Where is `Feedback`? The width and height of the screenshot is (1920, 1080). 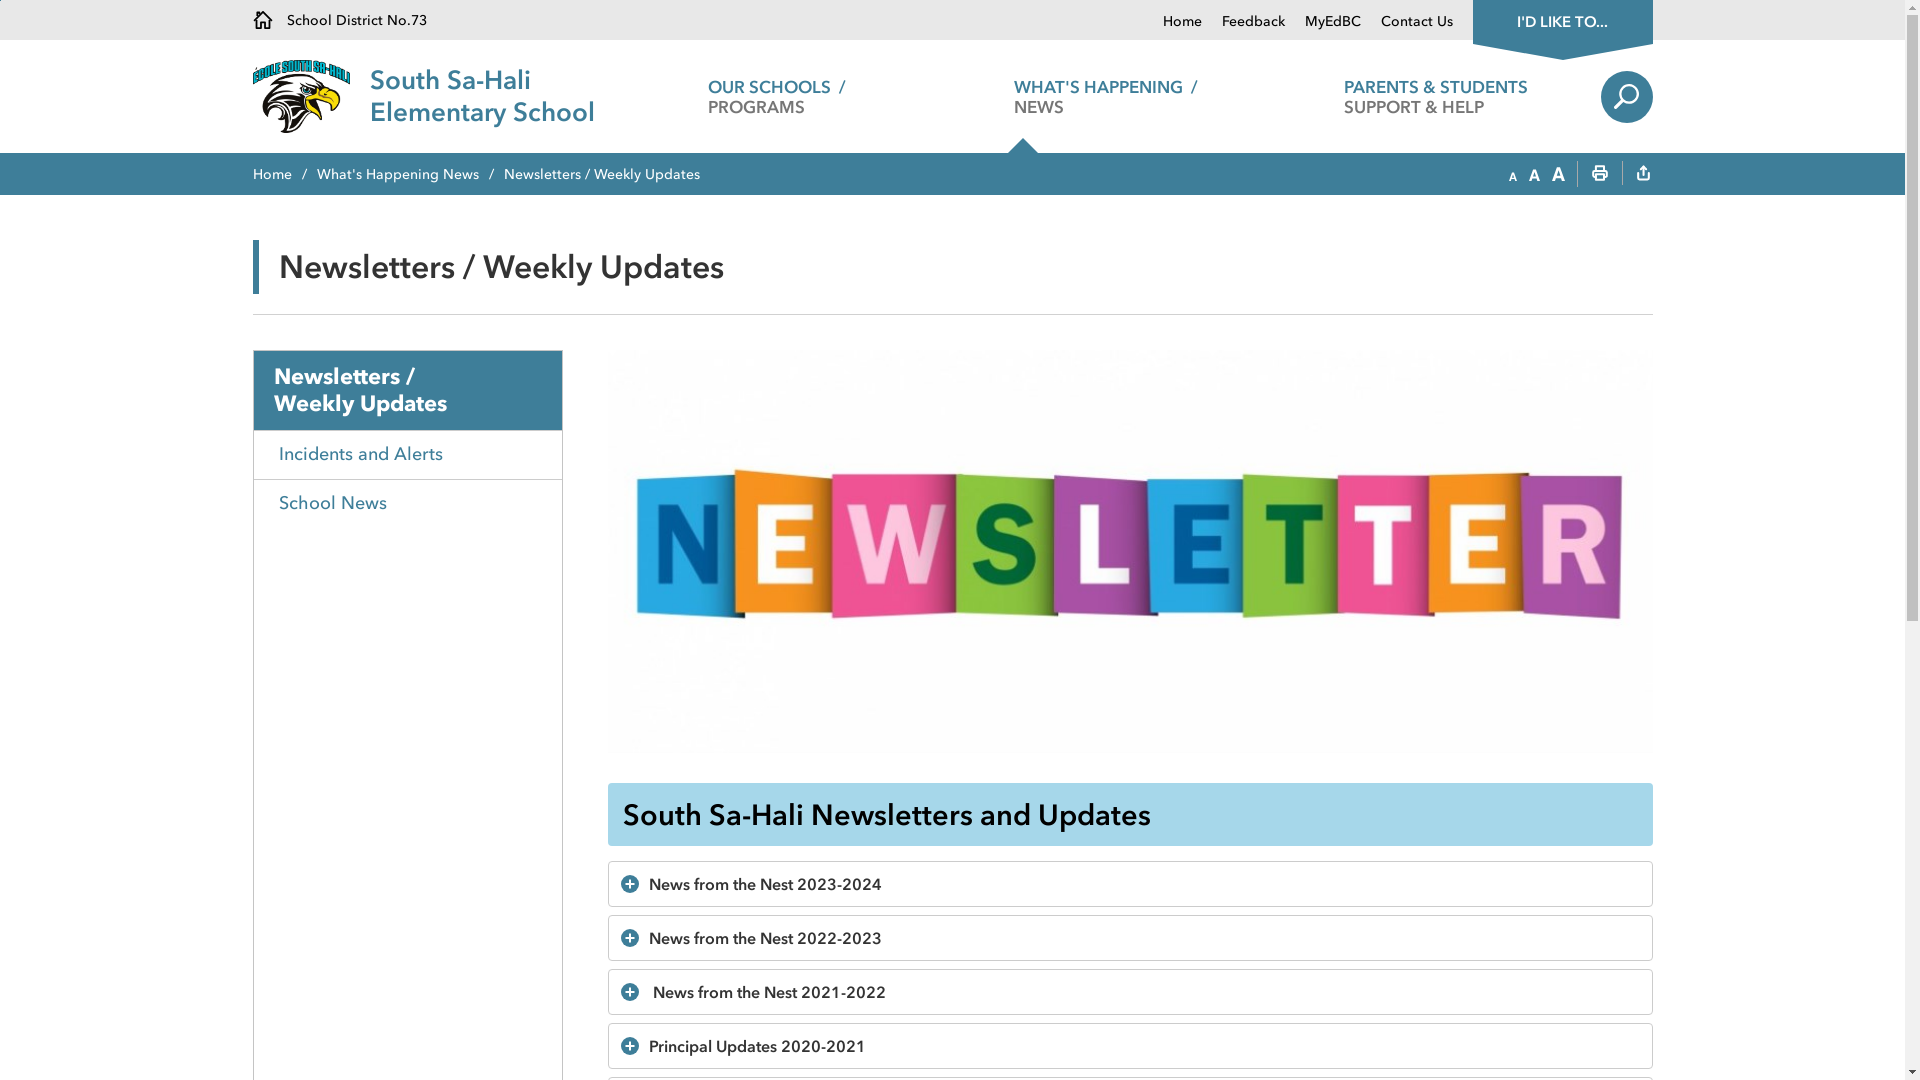 Feedback is located at coordinates (1244, 22).